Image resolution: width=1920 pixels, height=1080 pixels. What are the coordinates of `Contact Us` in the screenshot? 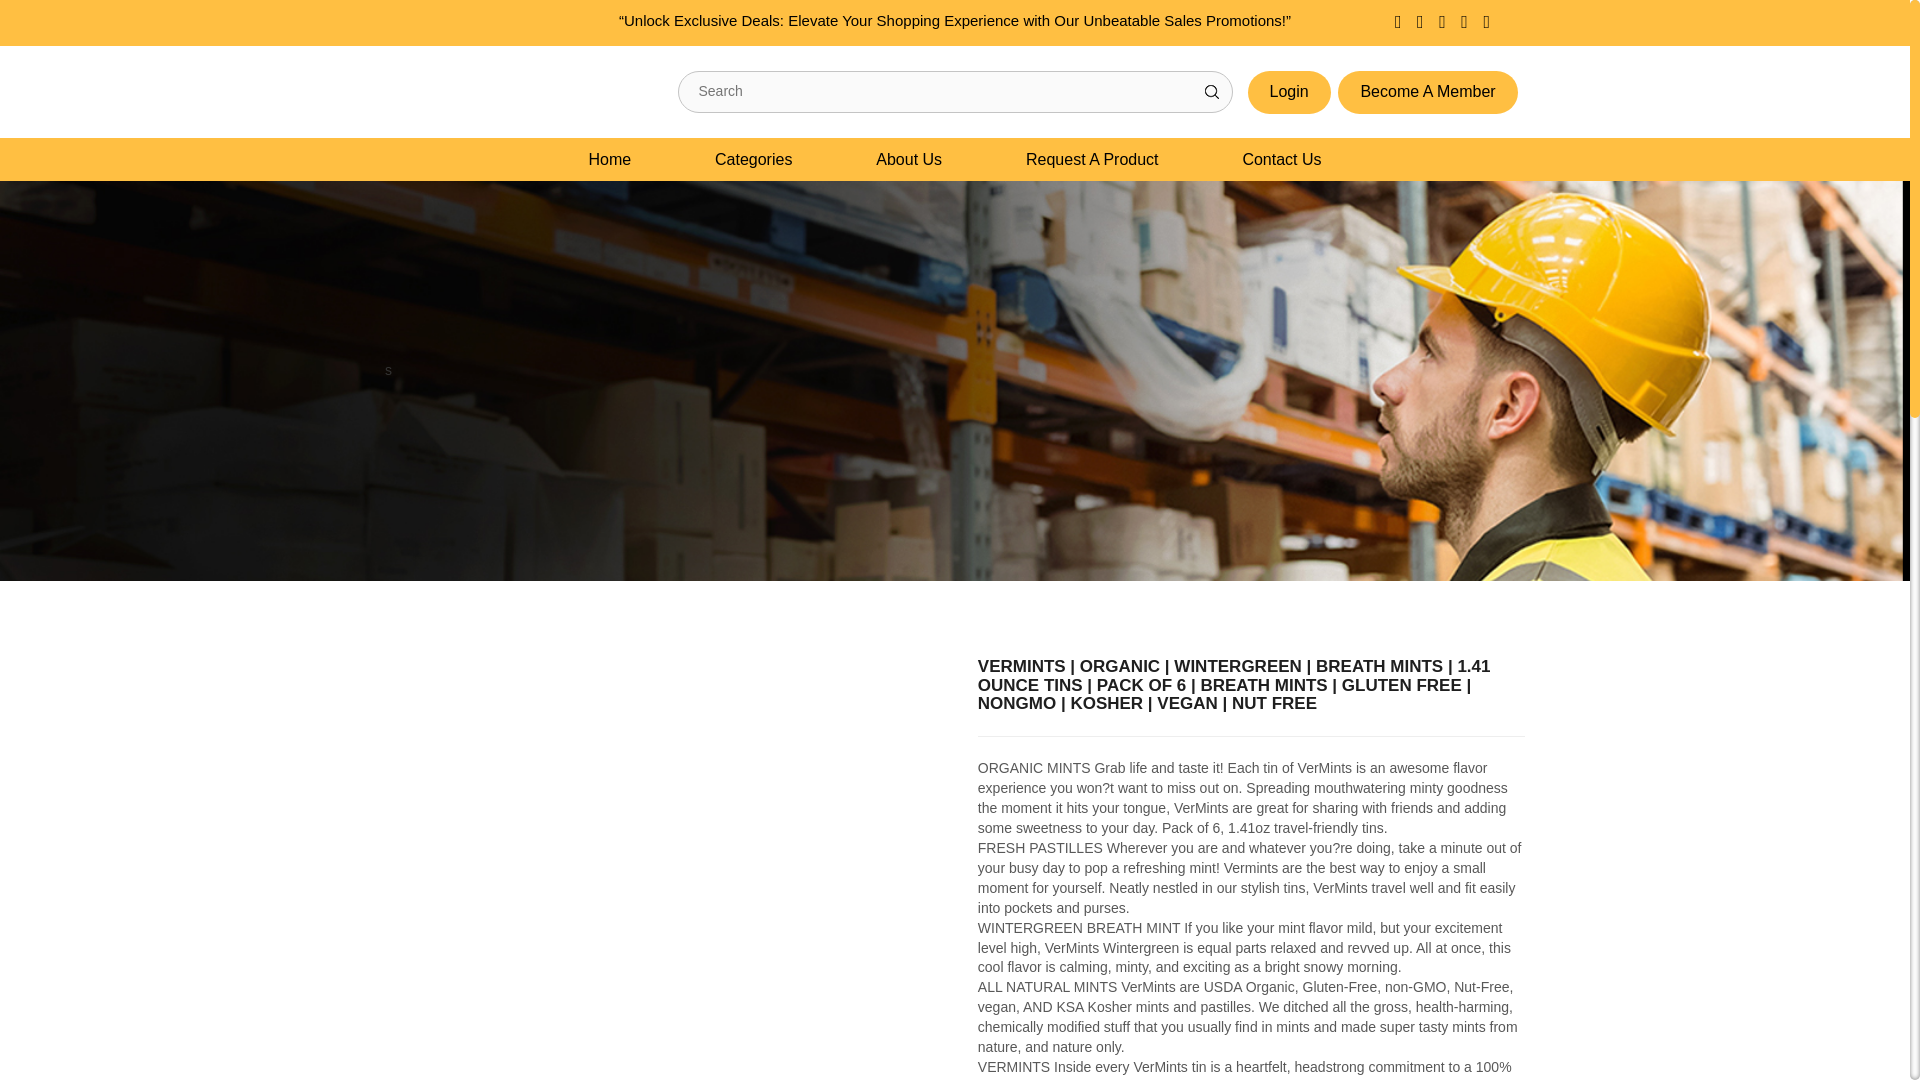 It's located at (1280, 160).